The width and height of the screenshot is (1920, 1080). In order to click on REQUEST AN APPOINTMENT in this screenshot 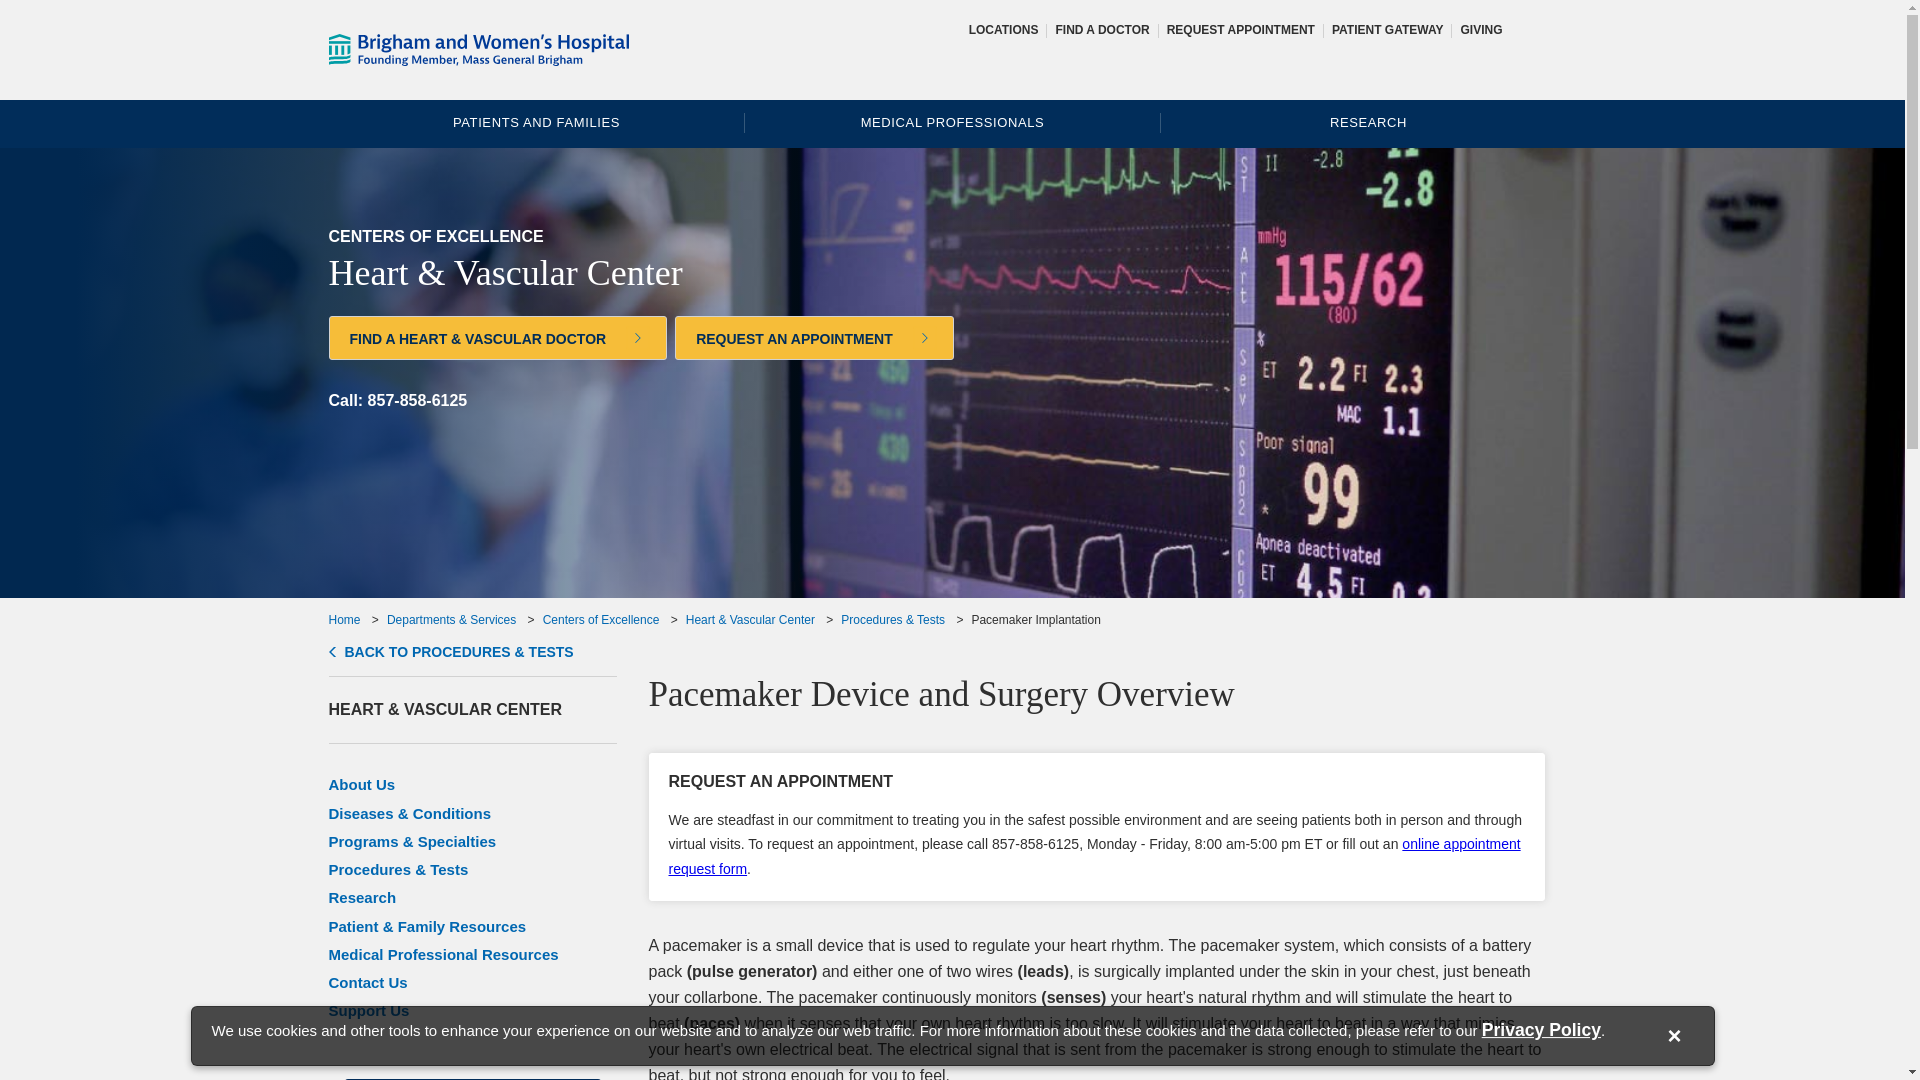, I will do `click(1096, 782)`.